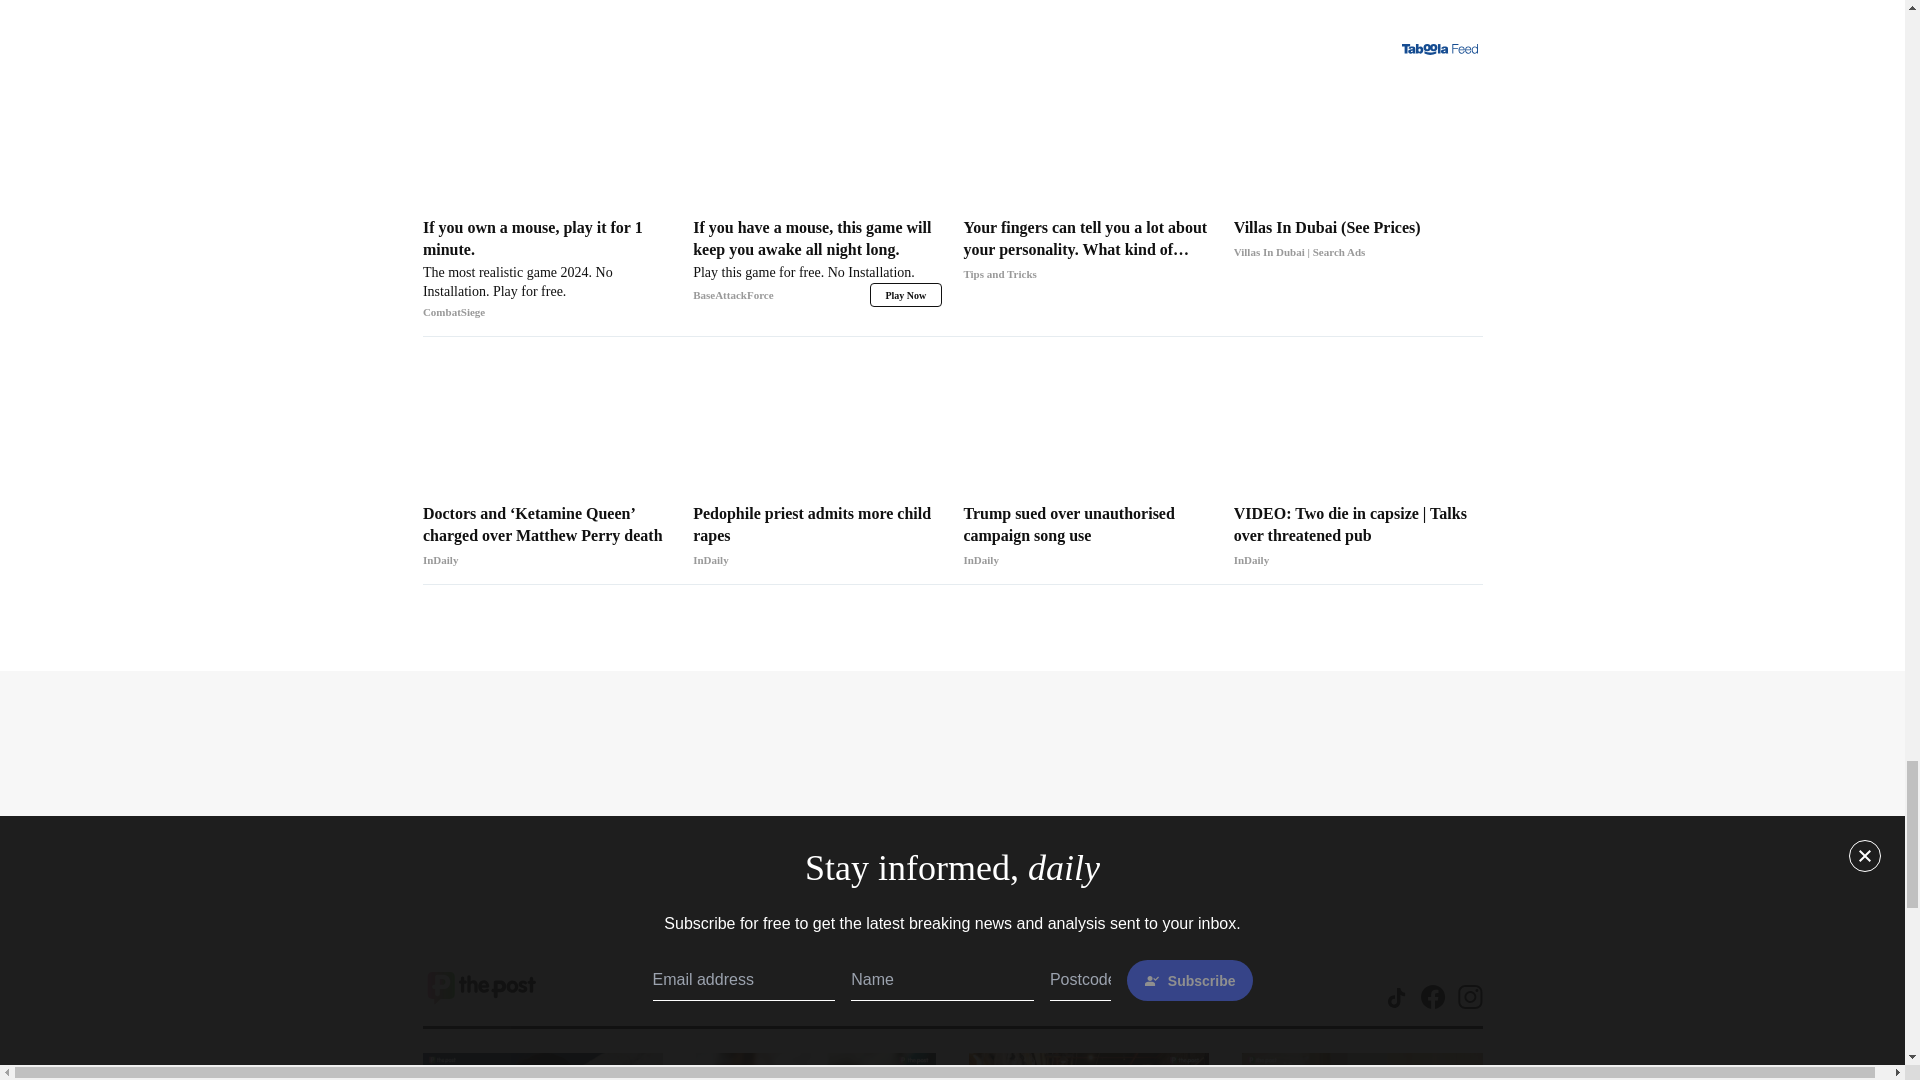 This screenshot has height=1080, width=1920. Describe the element at coordinates (547, 270) in the screenshot. I see `If you own a mouse, play it for 1 minute.` at that location.